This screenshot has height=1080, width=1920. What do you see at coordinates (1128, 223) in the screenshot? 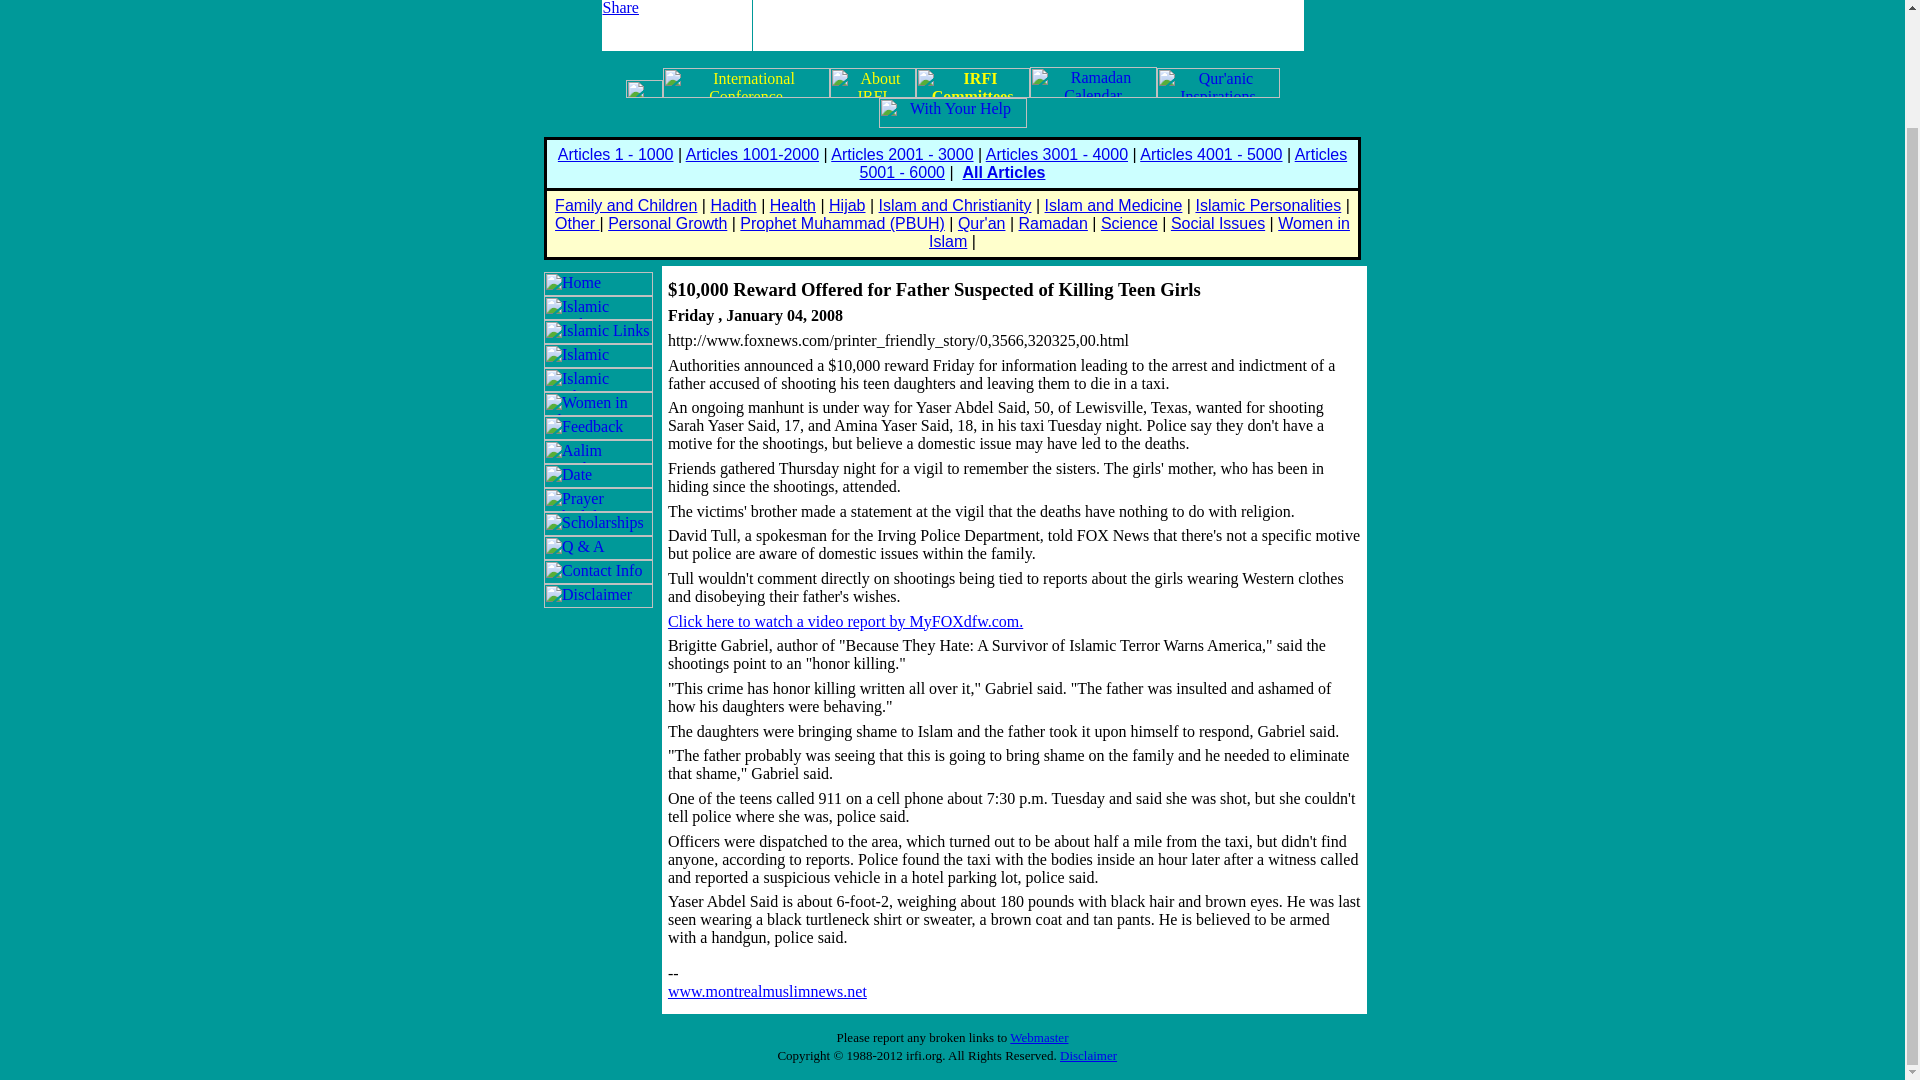
I see `Science` at bounding box center [1128, 223].